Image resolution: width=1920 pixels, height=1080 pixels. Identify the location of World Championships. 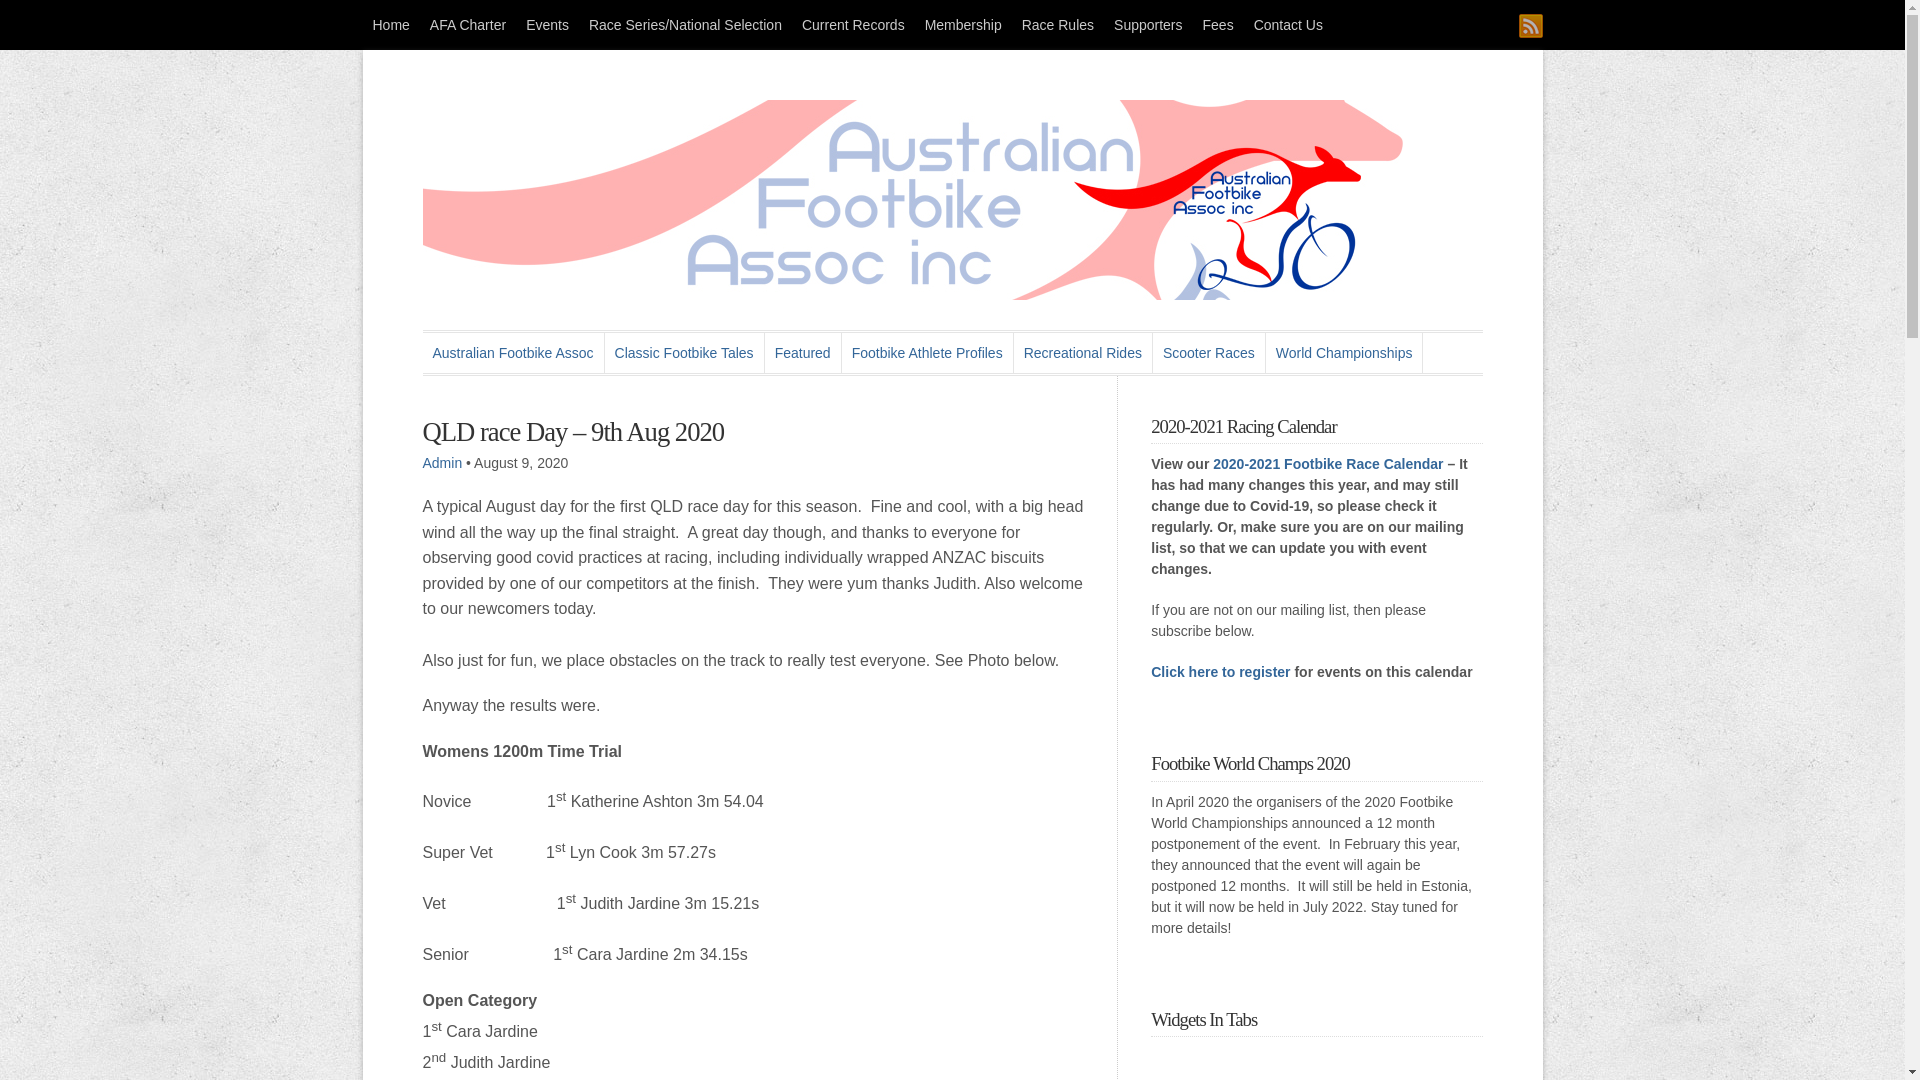
(1345, 353).